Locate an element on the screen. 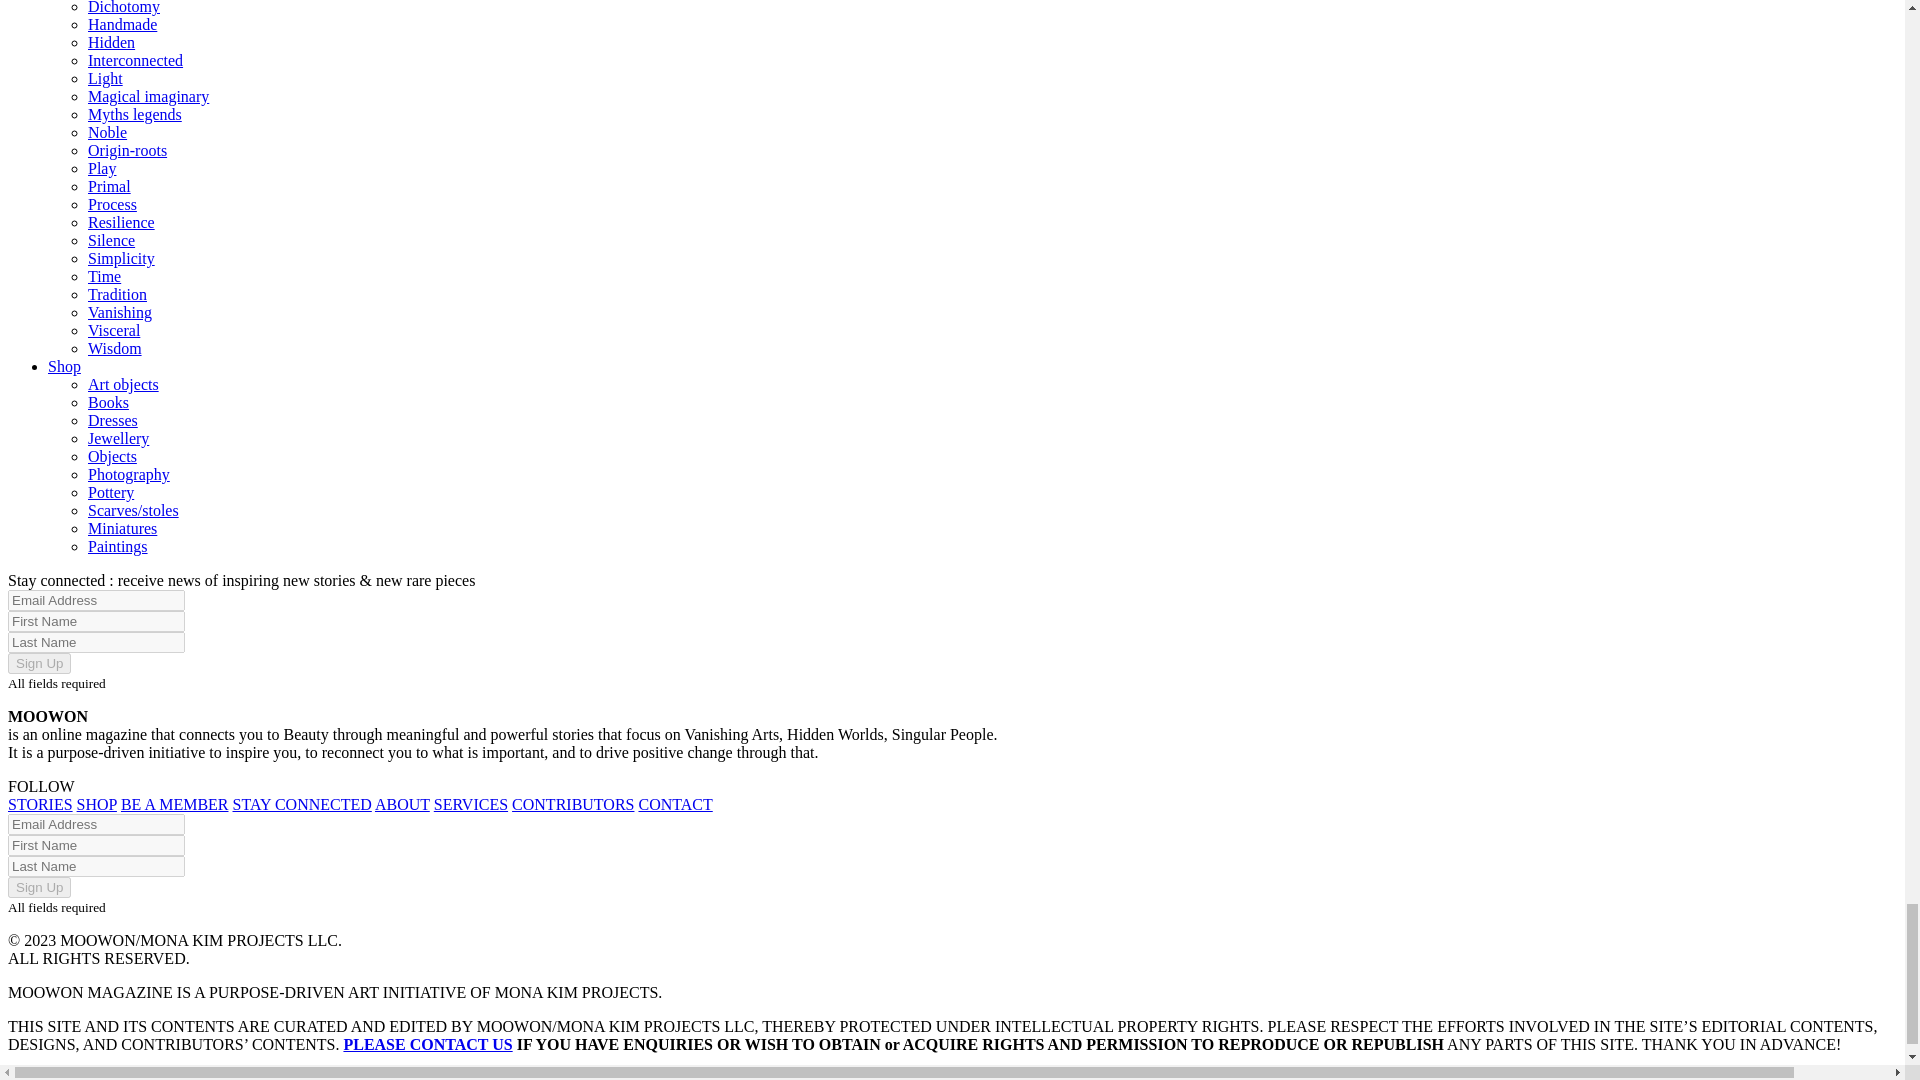 The width and height of the screenshot is (1920, 1080). Sign Up is located at coordinates (39, 663).